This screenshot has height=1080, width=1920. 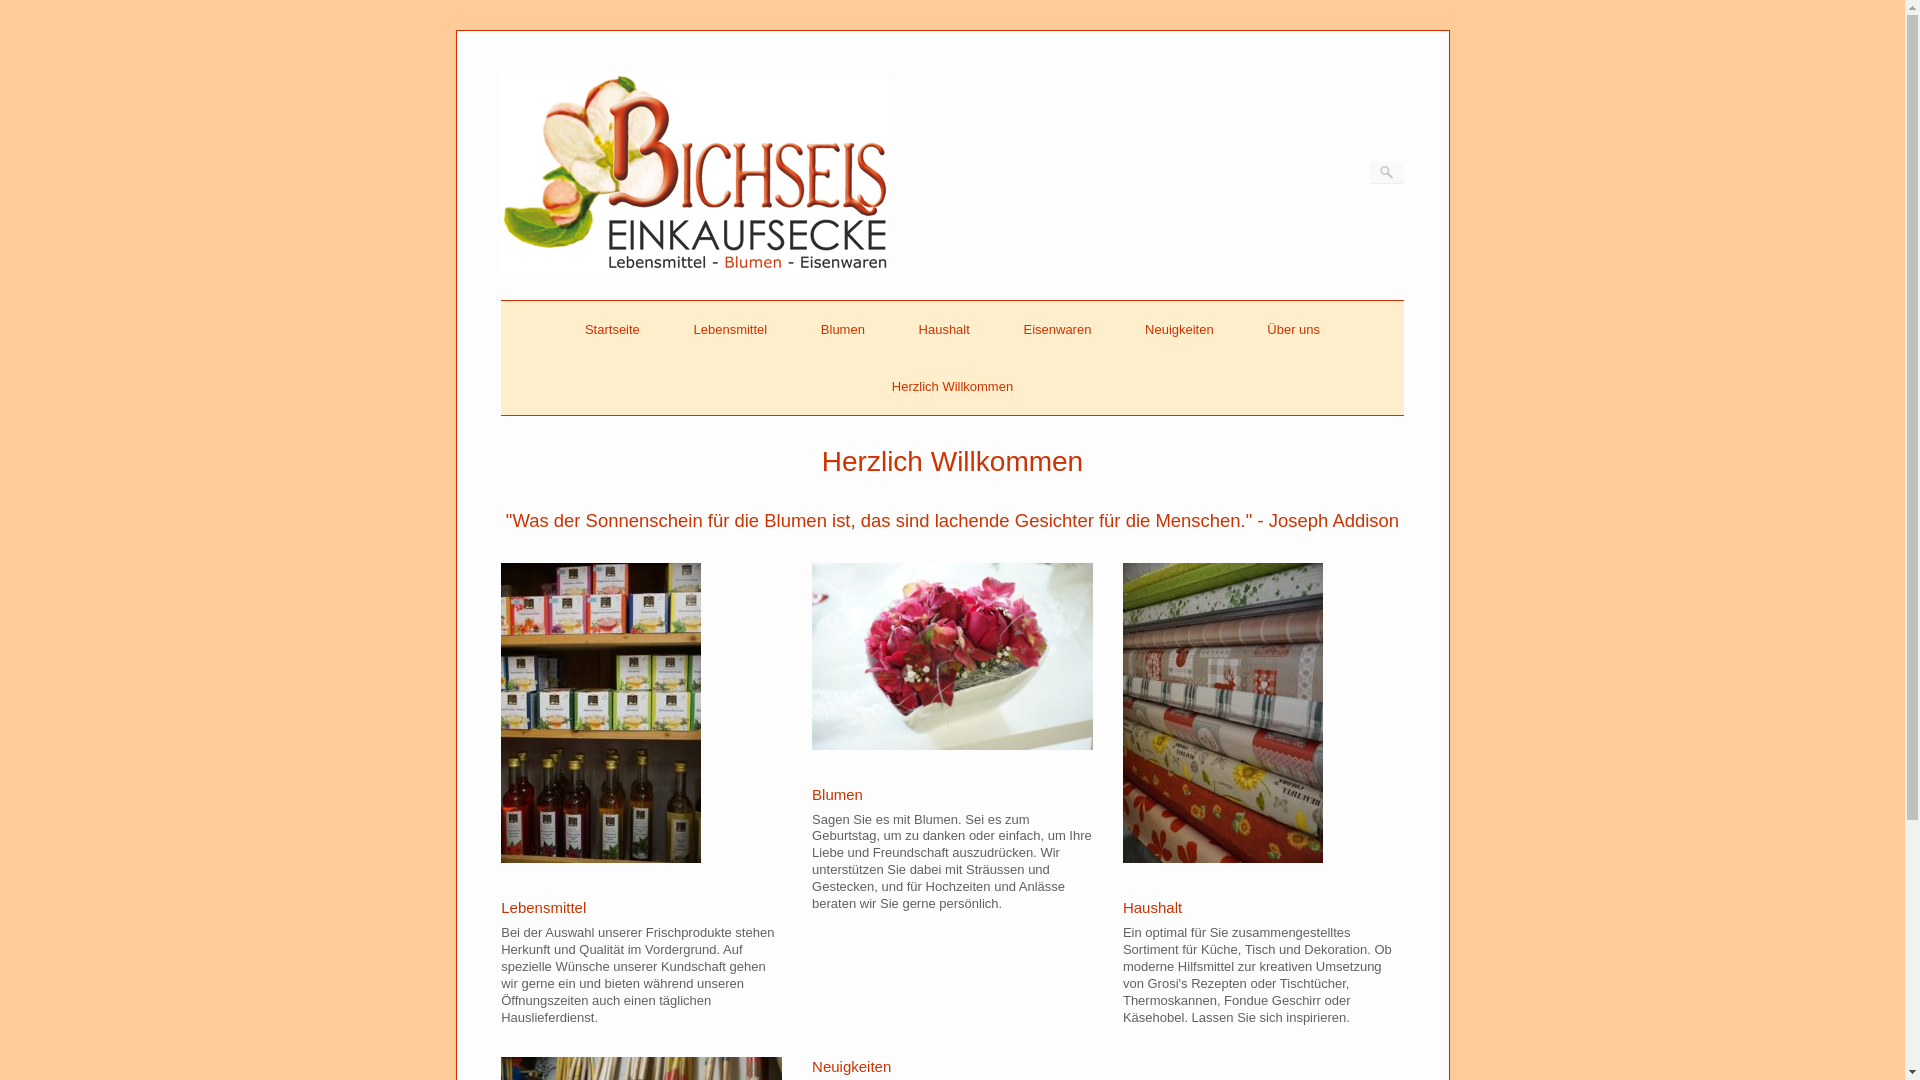 I want to click on Lebensmittel, so click(x=544, y=908).